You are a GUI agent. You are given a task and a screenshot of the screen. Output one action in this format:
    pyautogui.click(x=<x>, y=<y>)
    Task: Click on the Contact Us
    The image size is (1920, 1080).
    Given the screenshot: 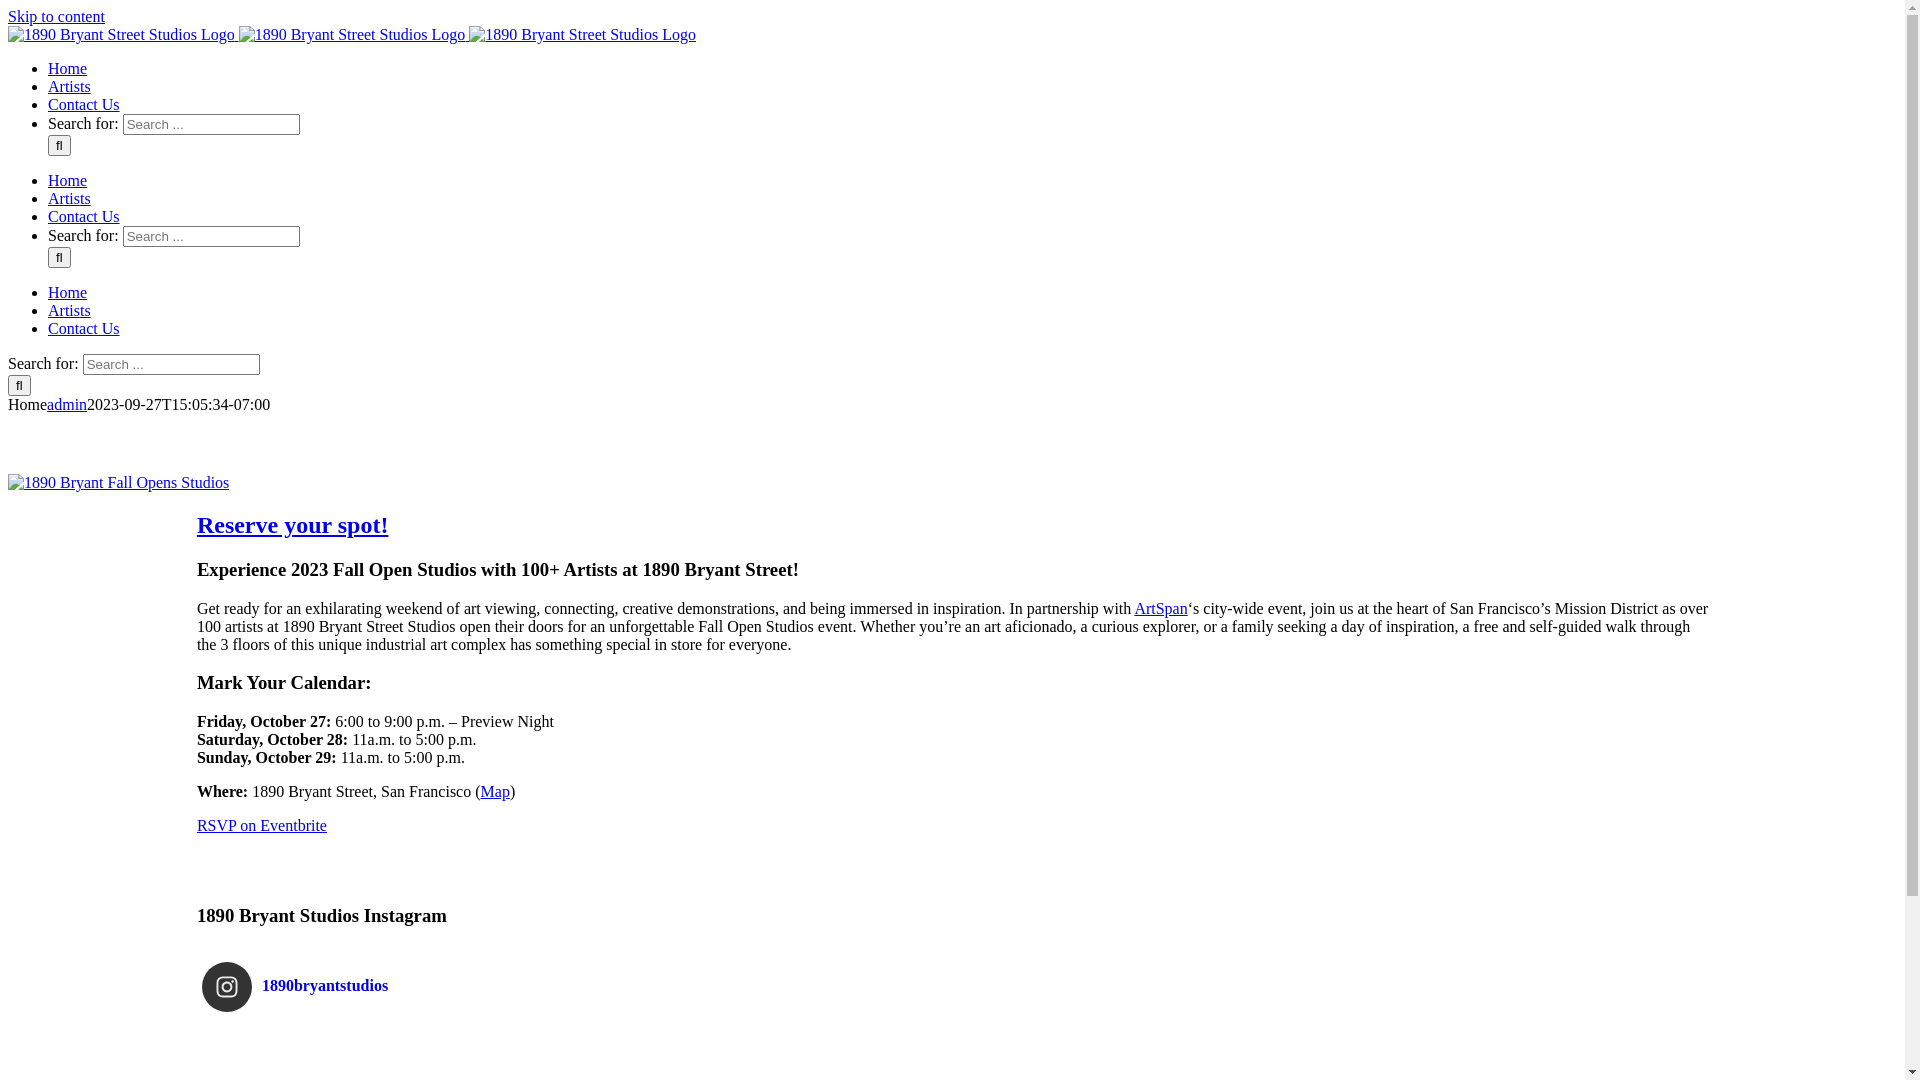 What is the action you would take?
    pyautogui.click(x=84, y=216)
    